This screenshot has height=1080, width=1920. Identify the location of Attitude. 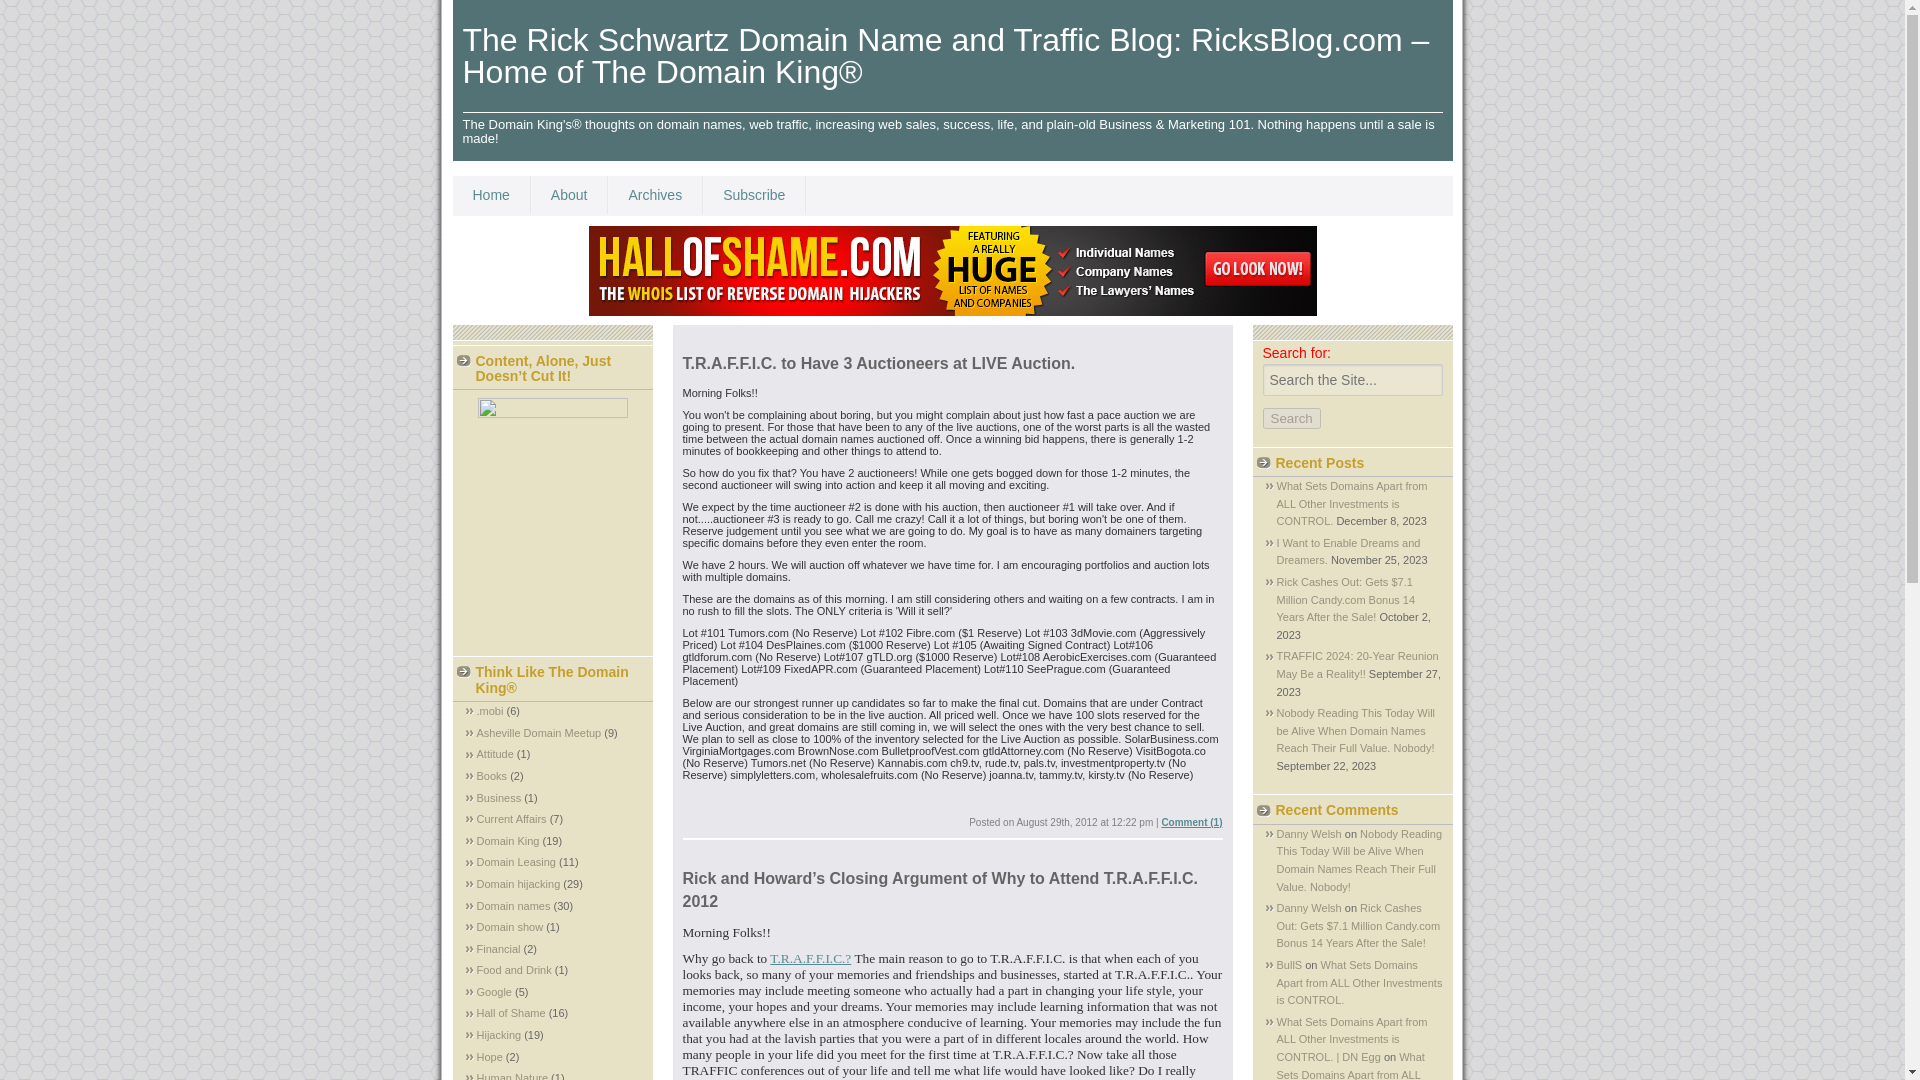
(494, 754).